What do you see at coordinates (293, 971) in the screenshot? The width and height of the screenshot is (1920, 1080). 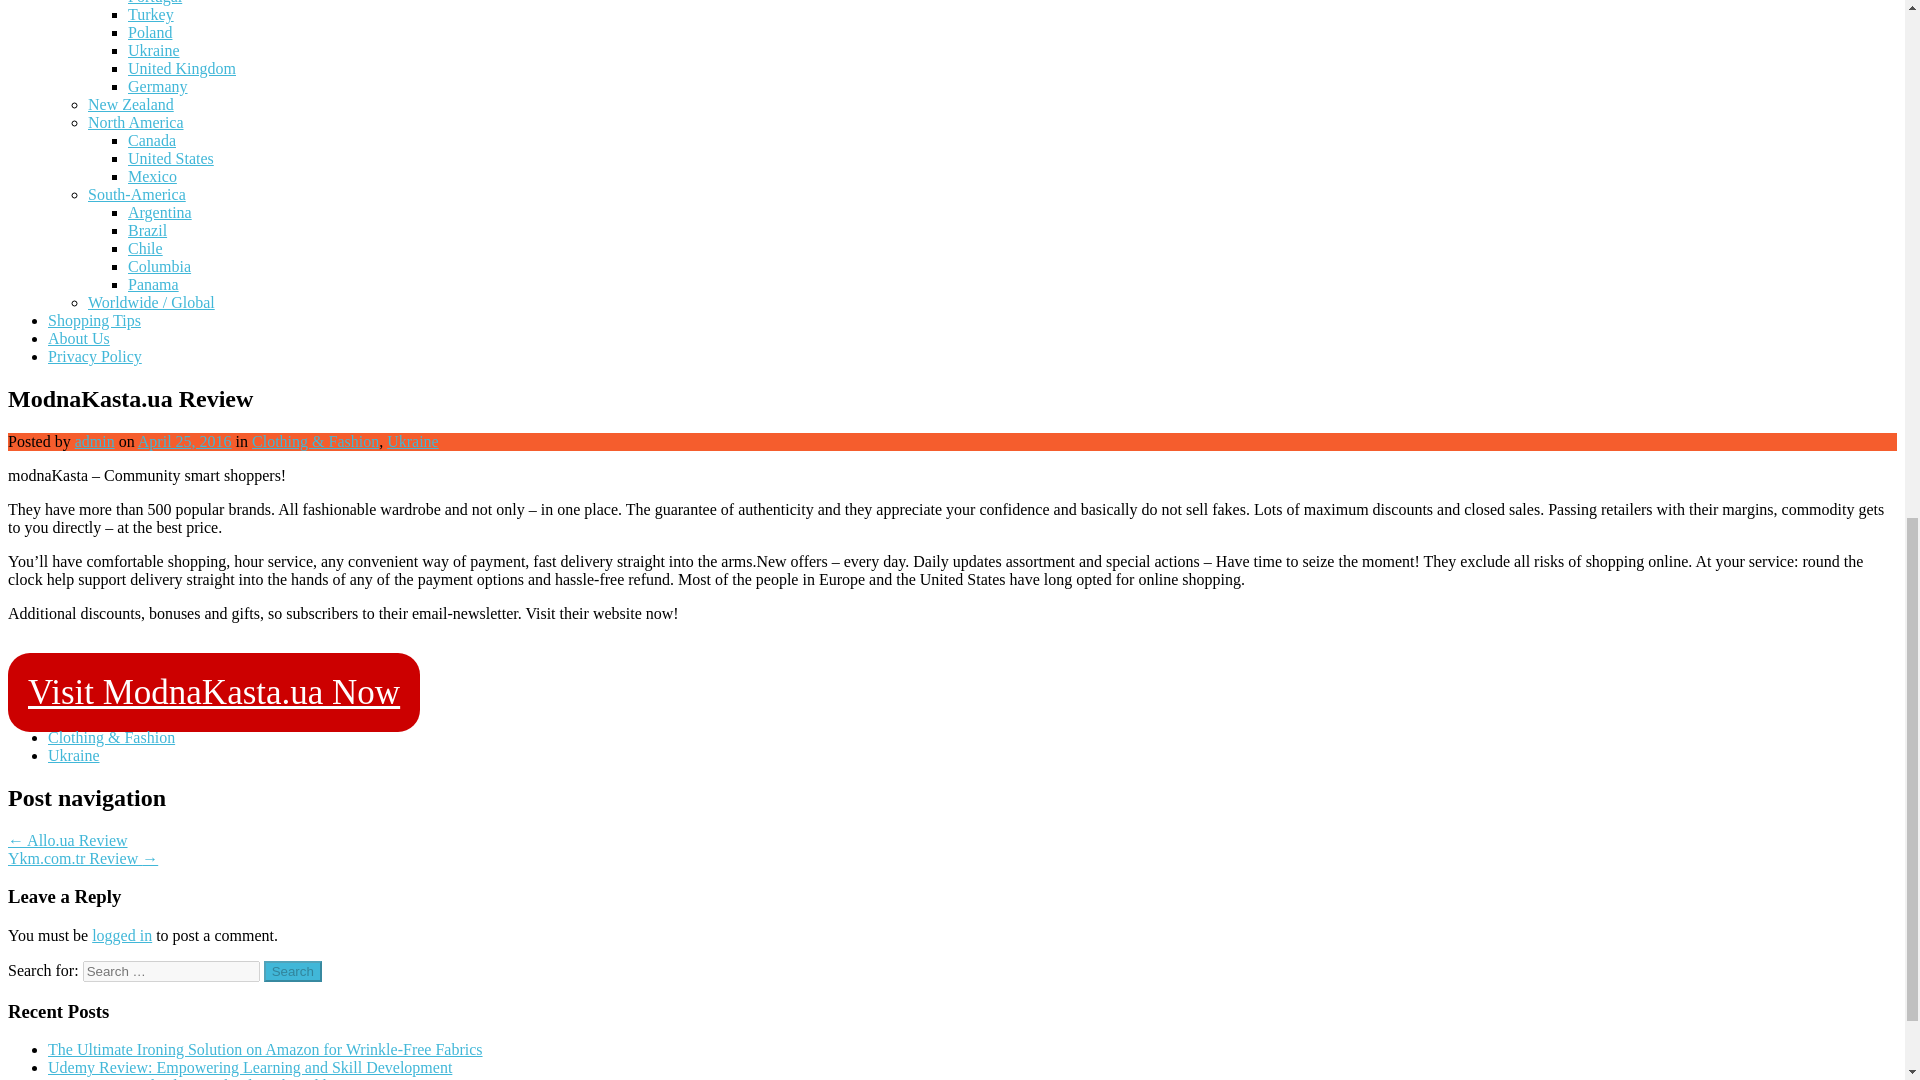 I see `Search` at bounding box center [293, 971].